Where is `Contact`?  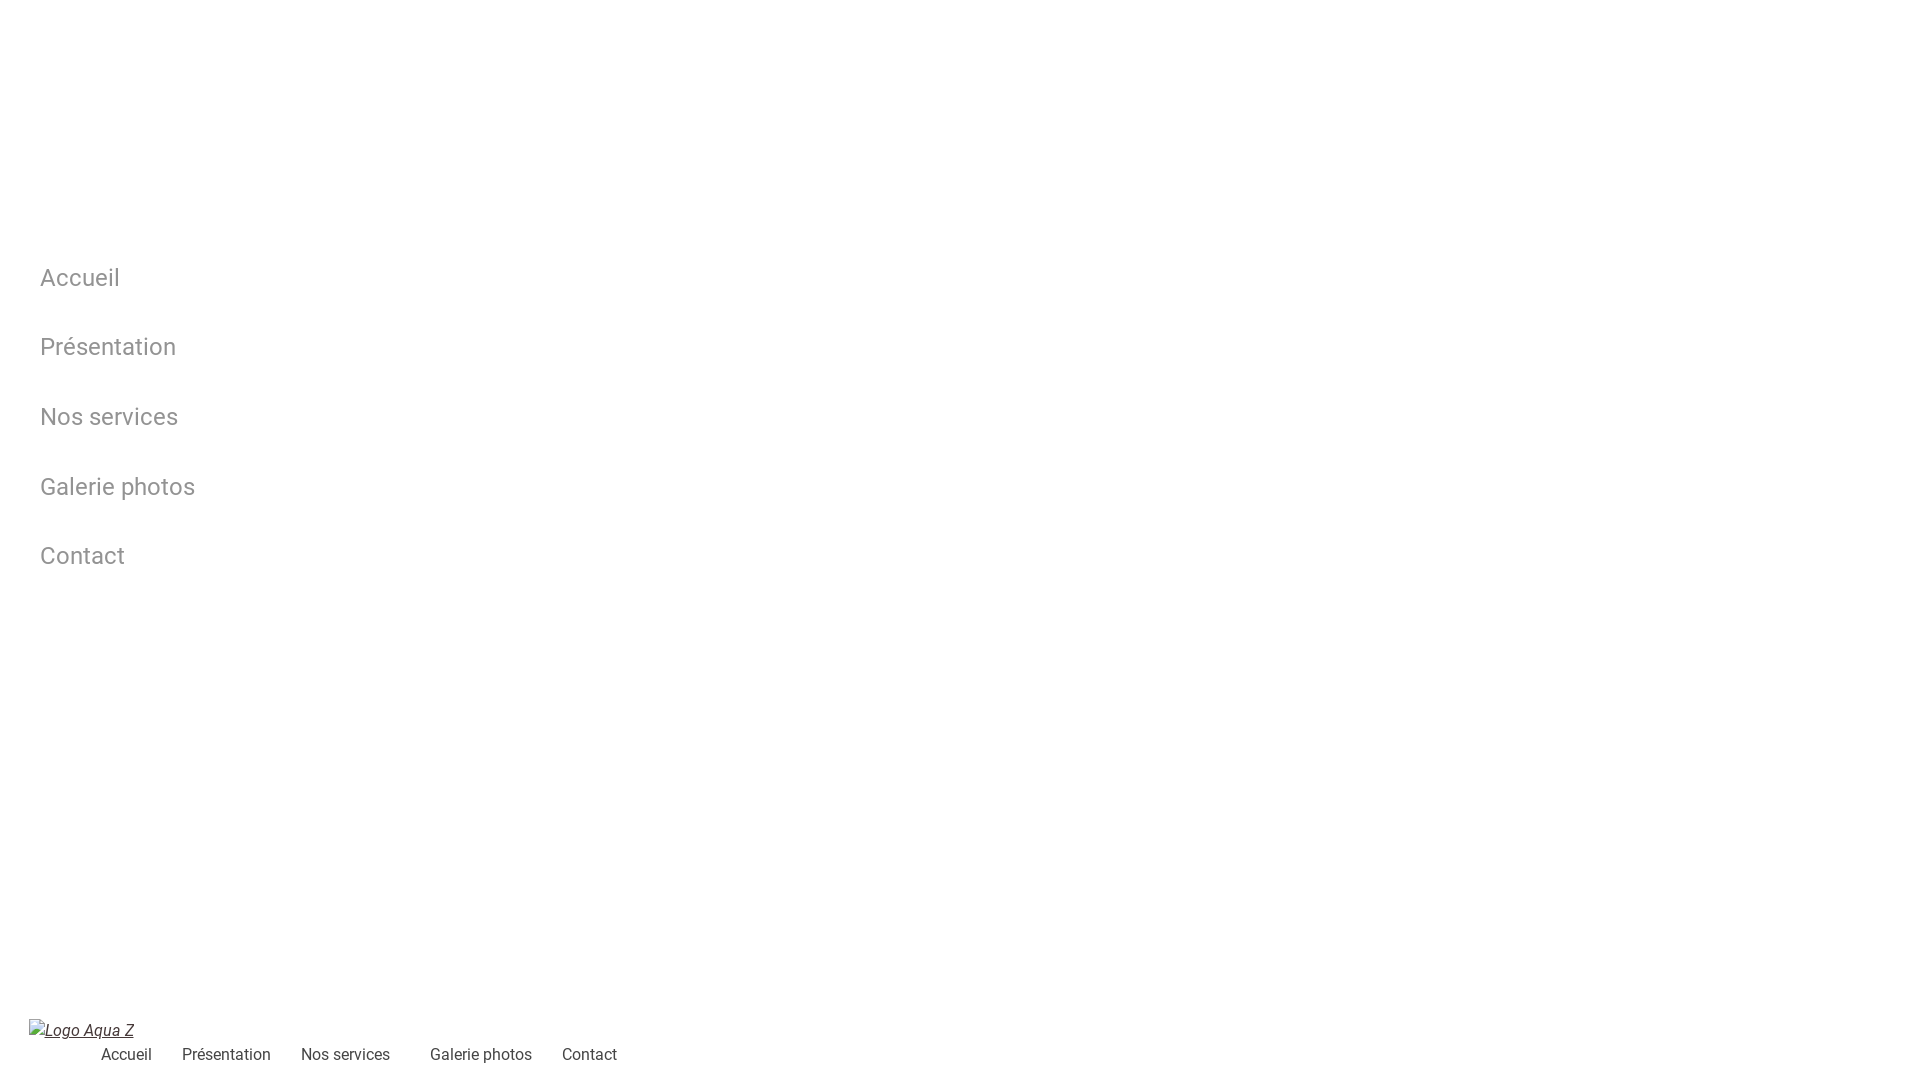
Contact is located at coordinates (574, 1055).